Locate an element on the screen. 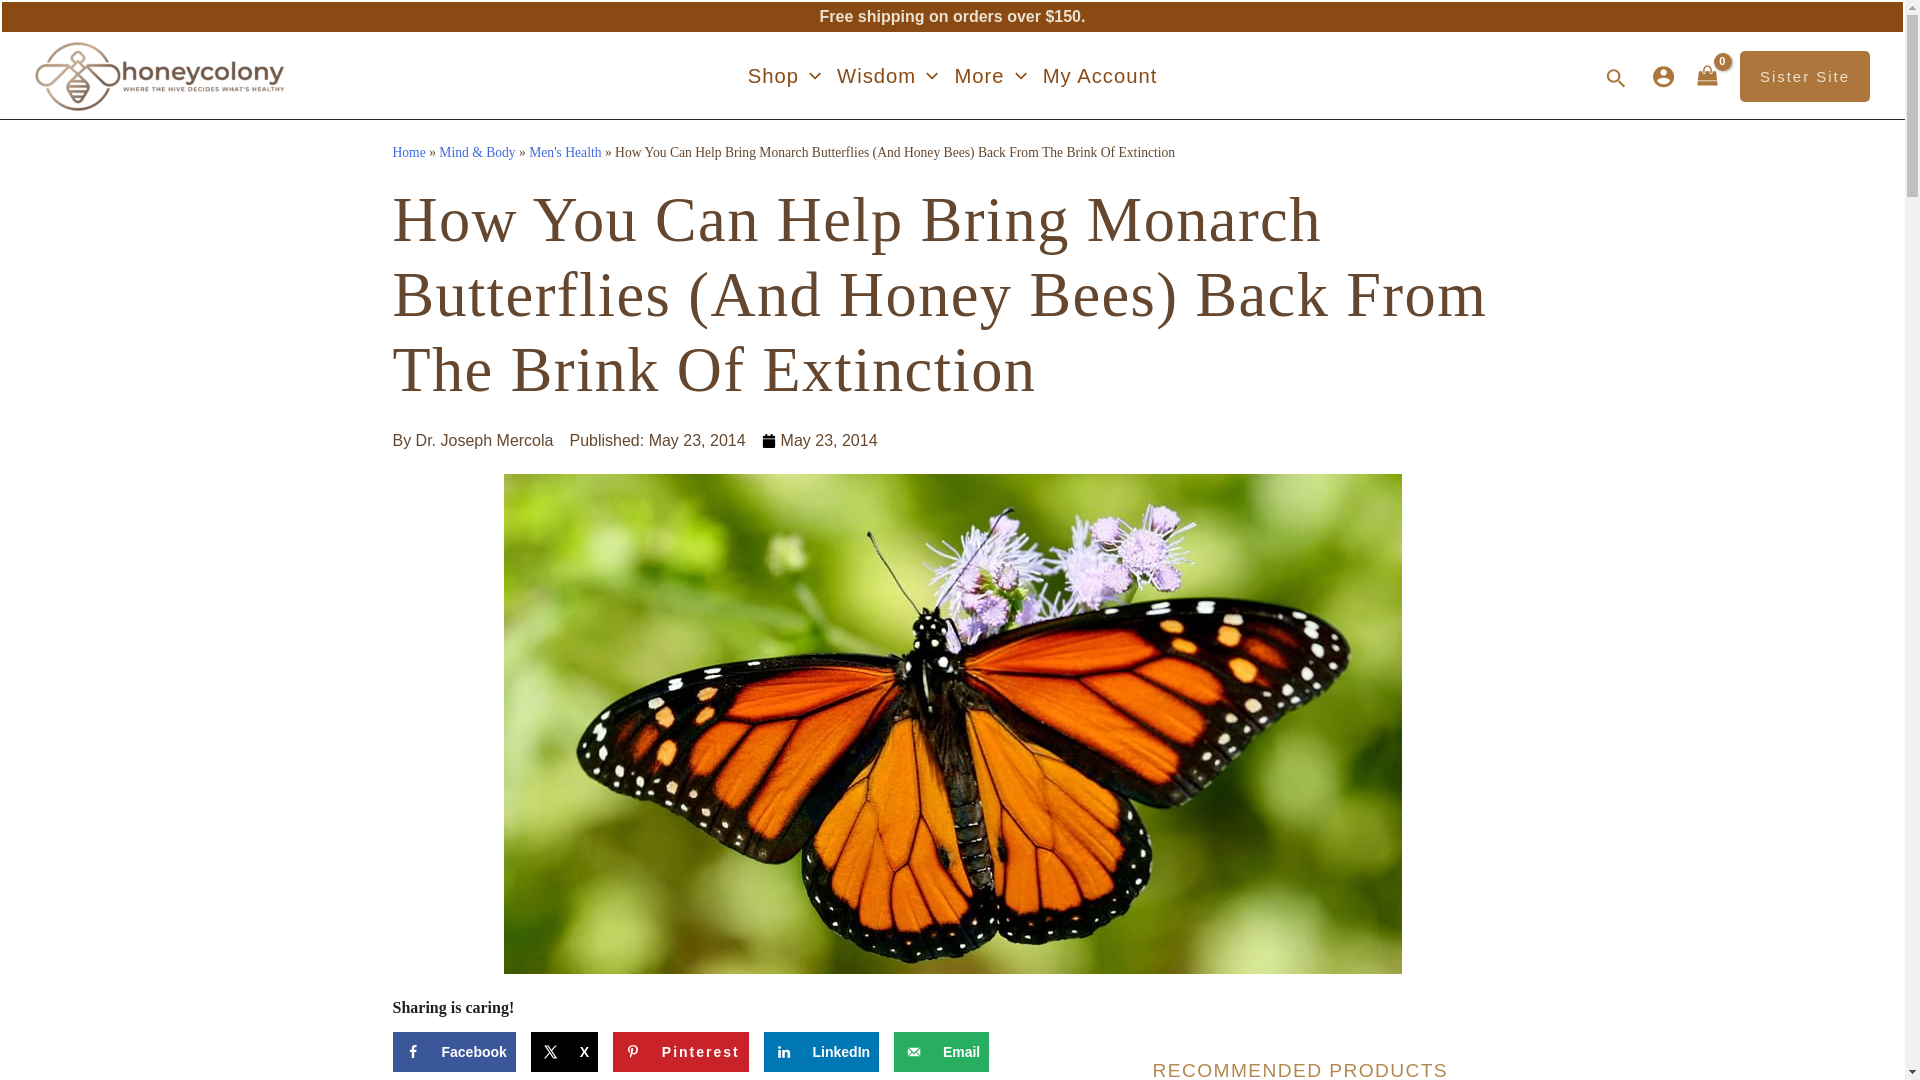 This screenshot has width=1920, height=1080. Share on Facebook is located at coordinates (452, 1052).